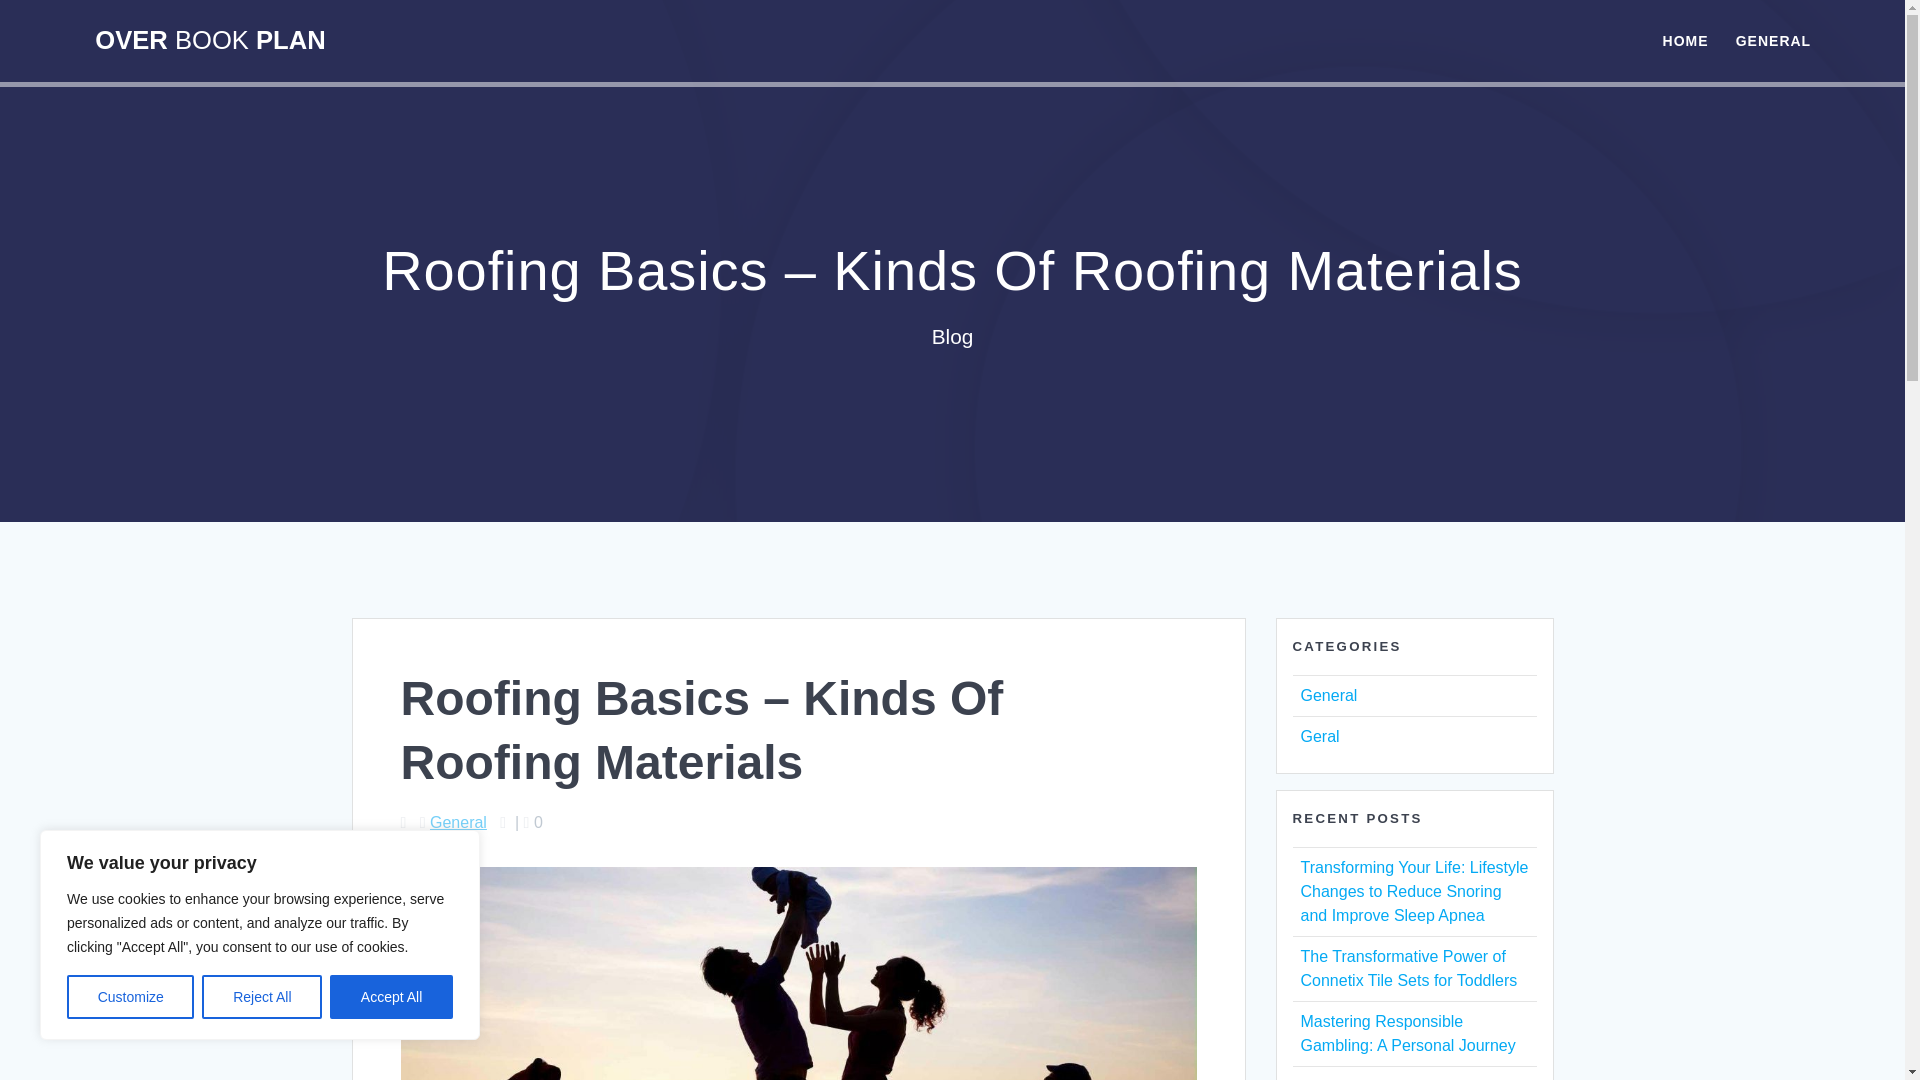 This screenshot has height=1080, width=1920. Describe the element at coordinates (209, 41) in the screenshot. I see `OVER BOOK PLAN` at that location.